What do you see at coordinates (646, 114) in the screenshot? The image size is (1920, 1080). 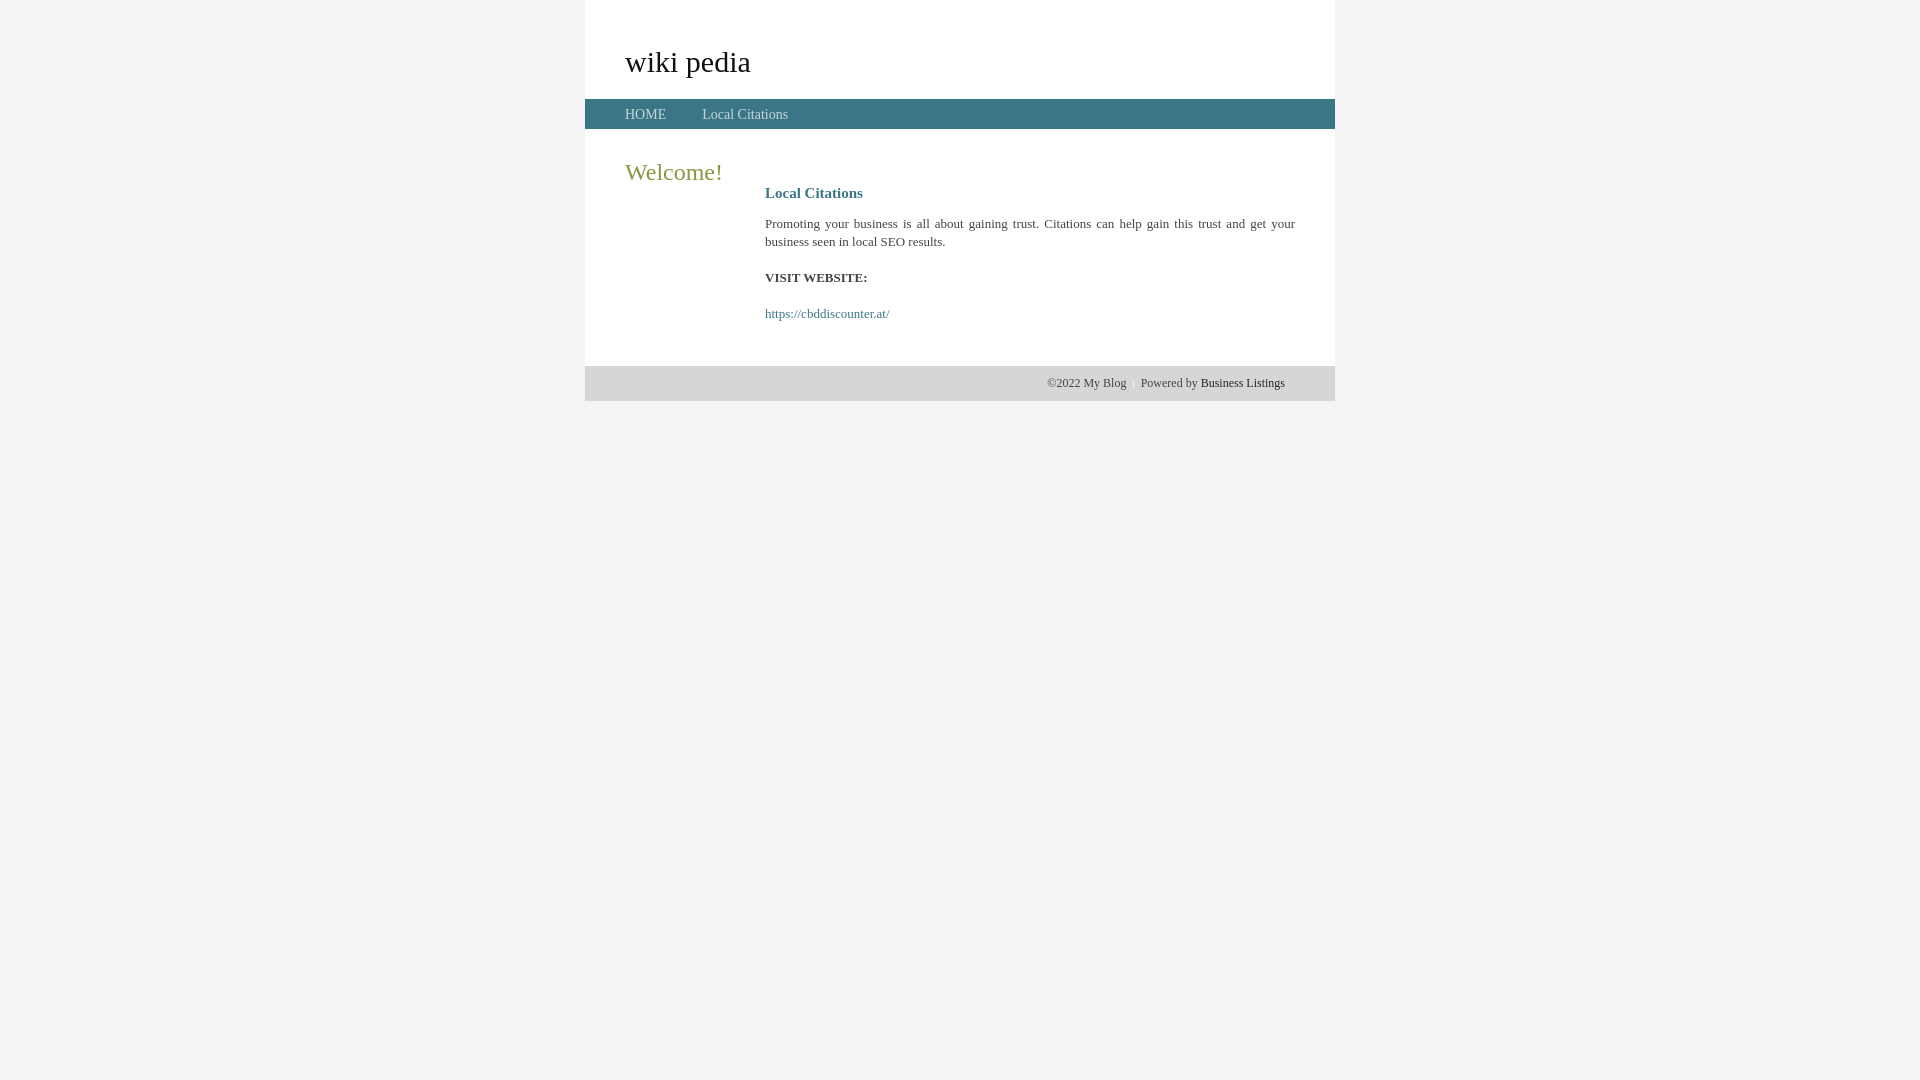 I see `HOME` at bounding box center [646, 114].